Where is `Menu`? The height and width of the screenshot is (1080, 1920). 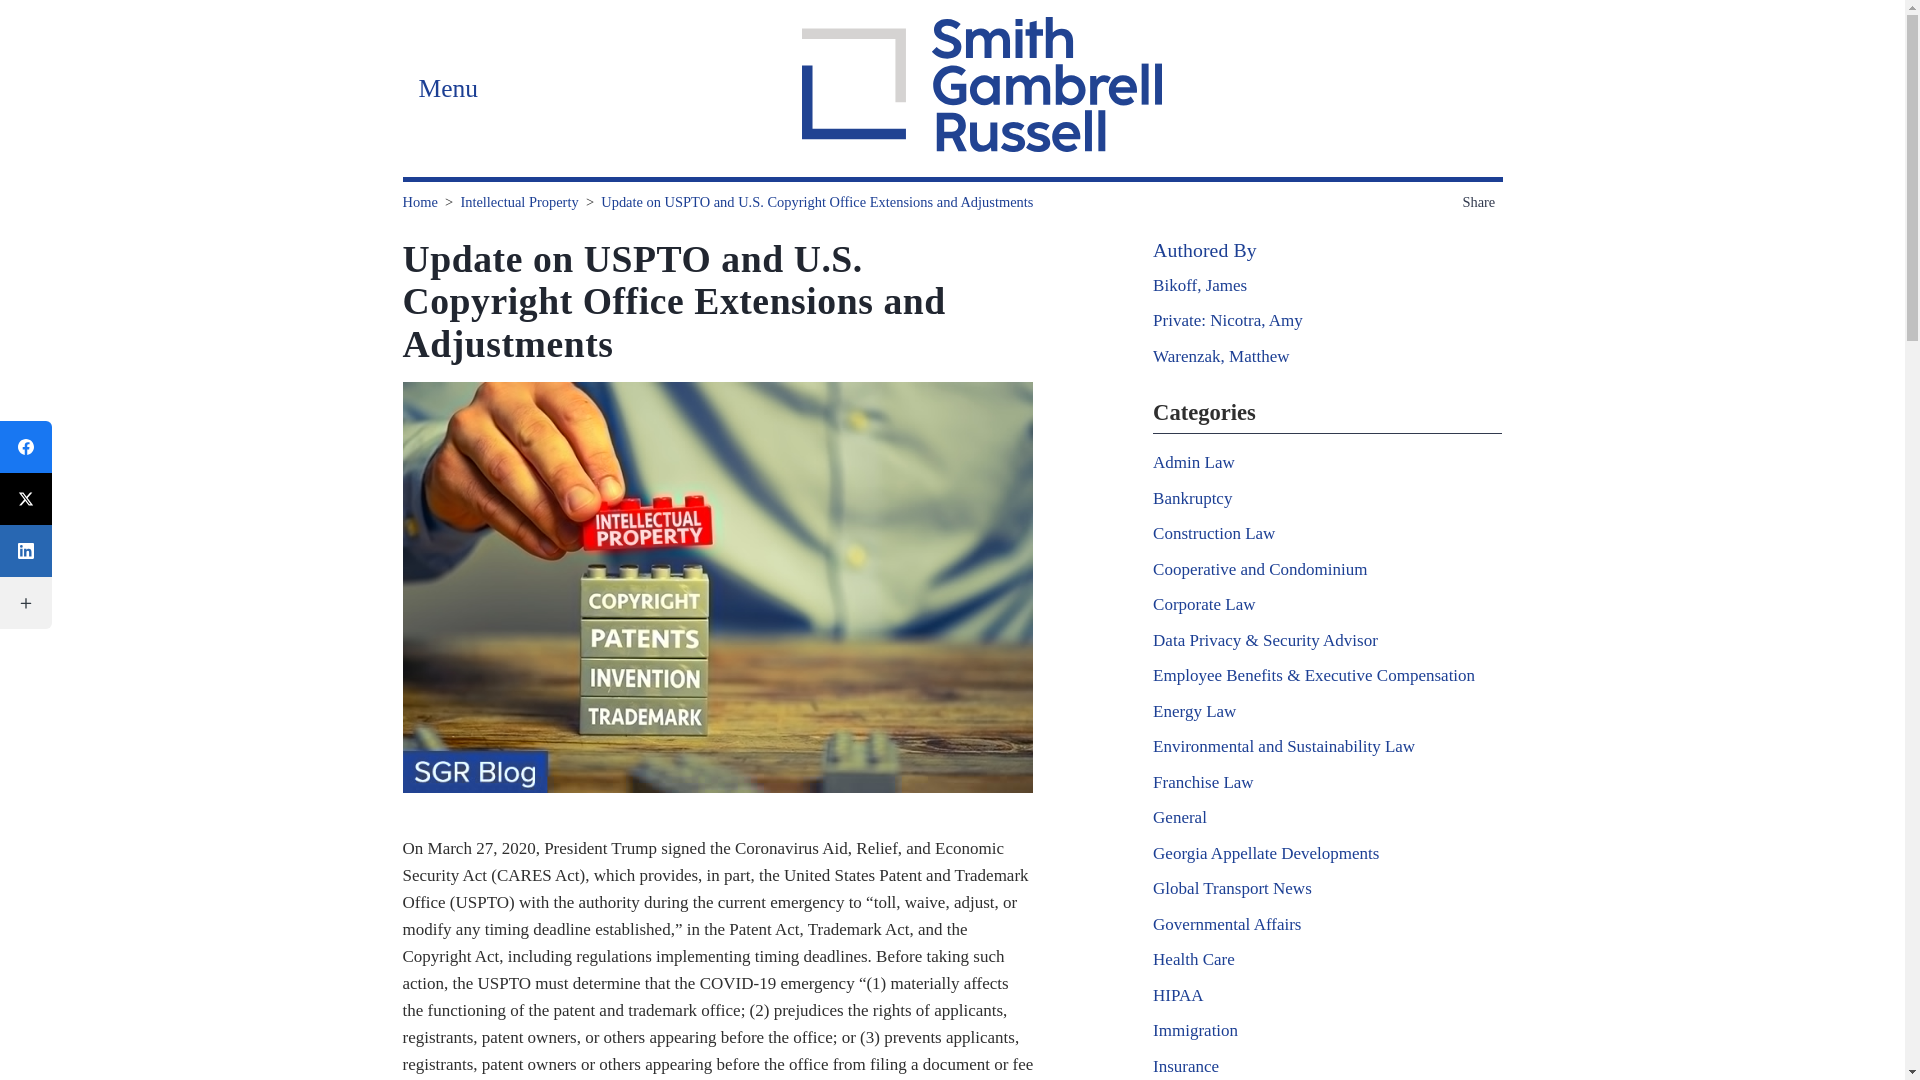
Menu is located at coordinates (447, 88).